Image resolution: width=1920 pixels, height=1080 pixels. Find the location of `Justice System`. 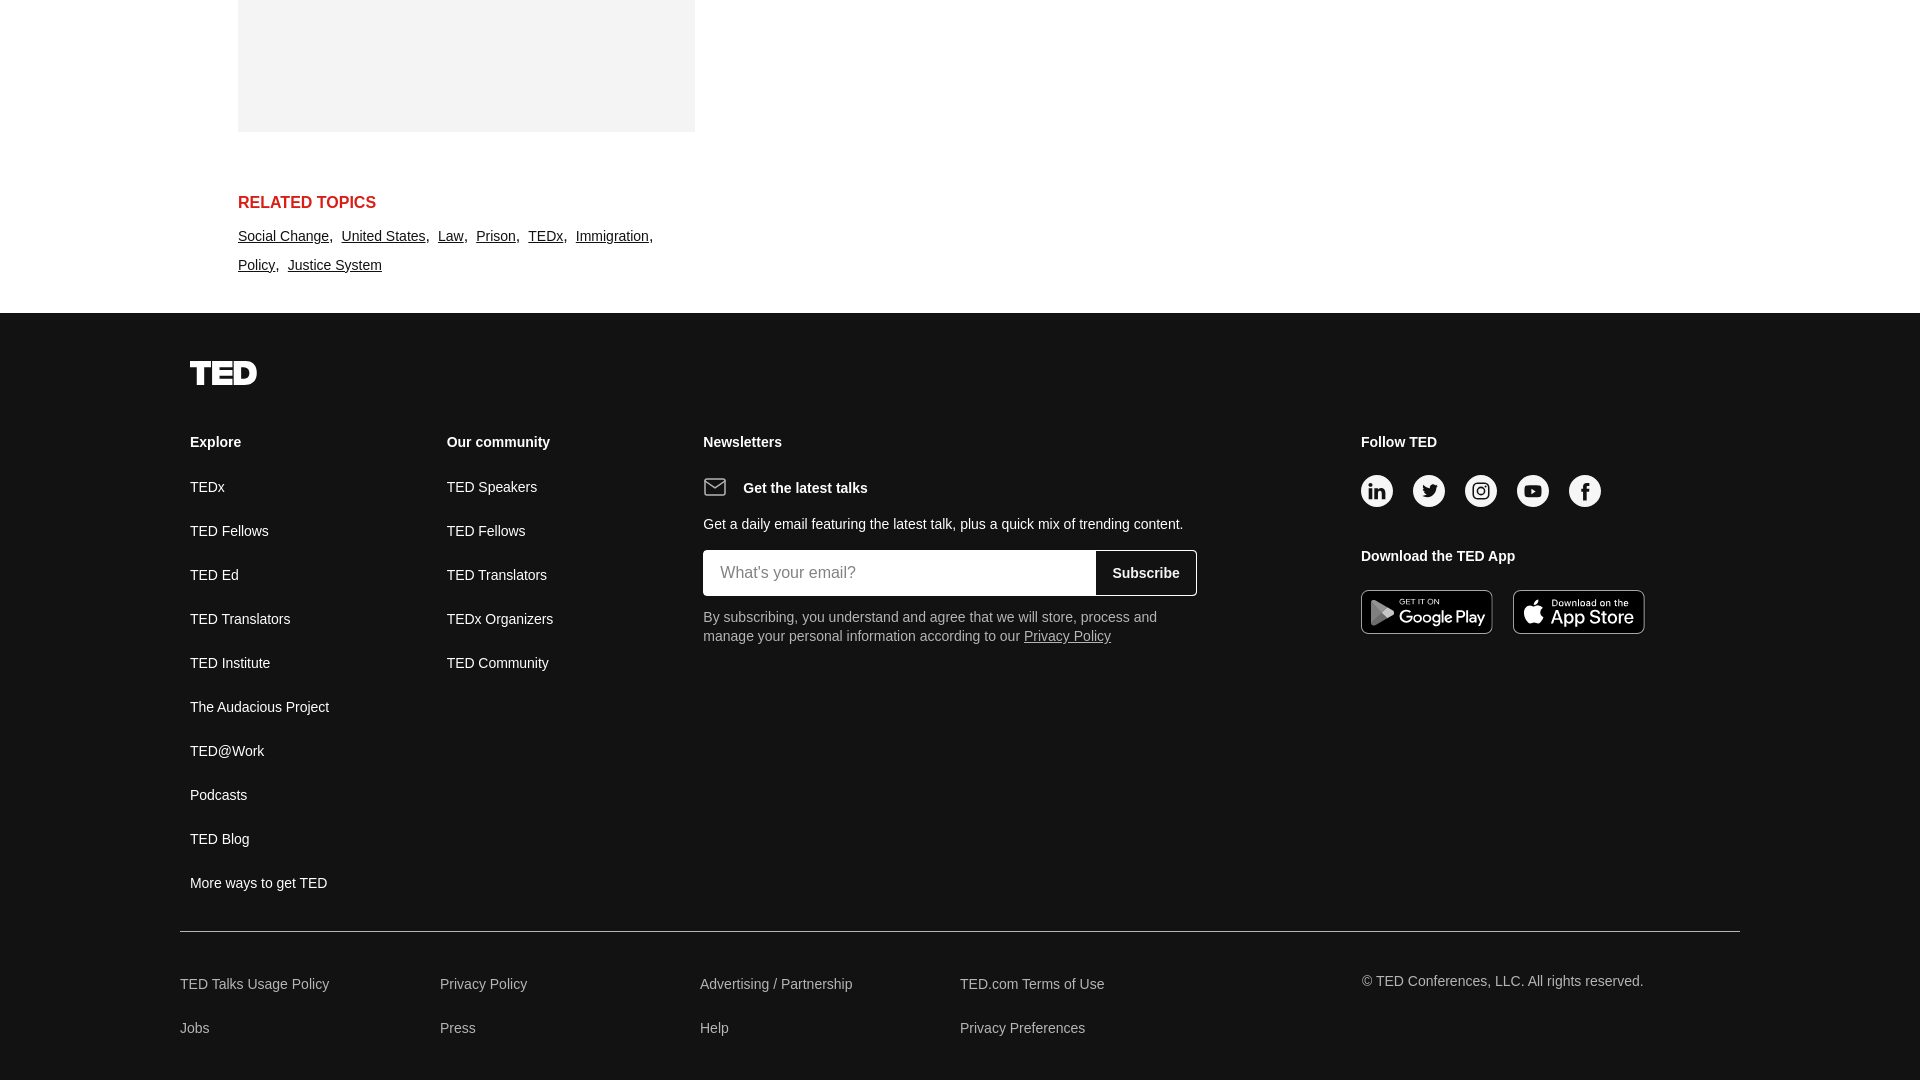

Justice System is located at coordinates (335, 264).